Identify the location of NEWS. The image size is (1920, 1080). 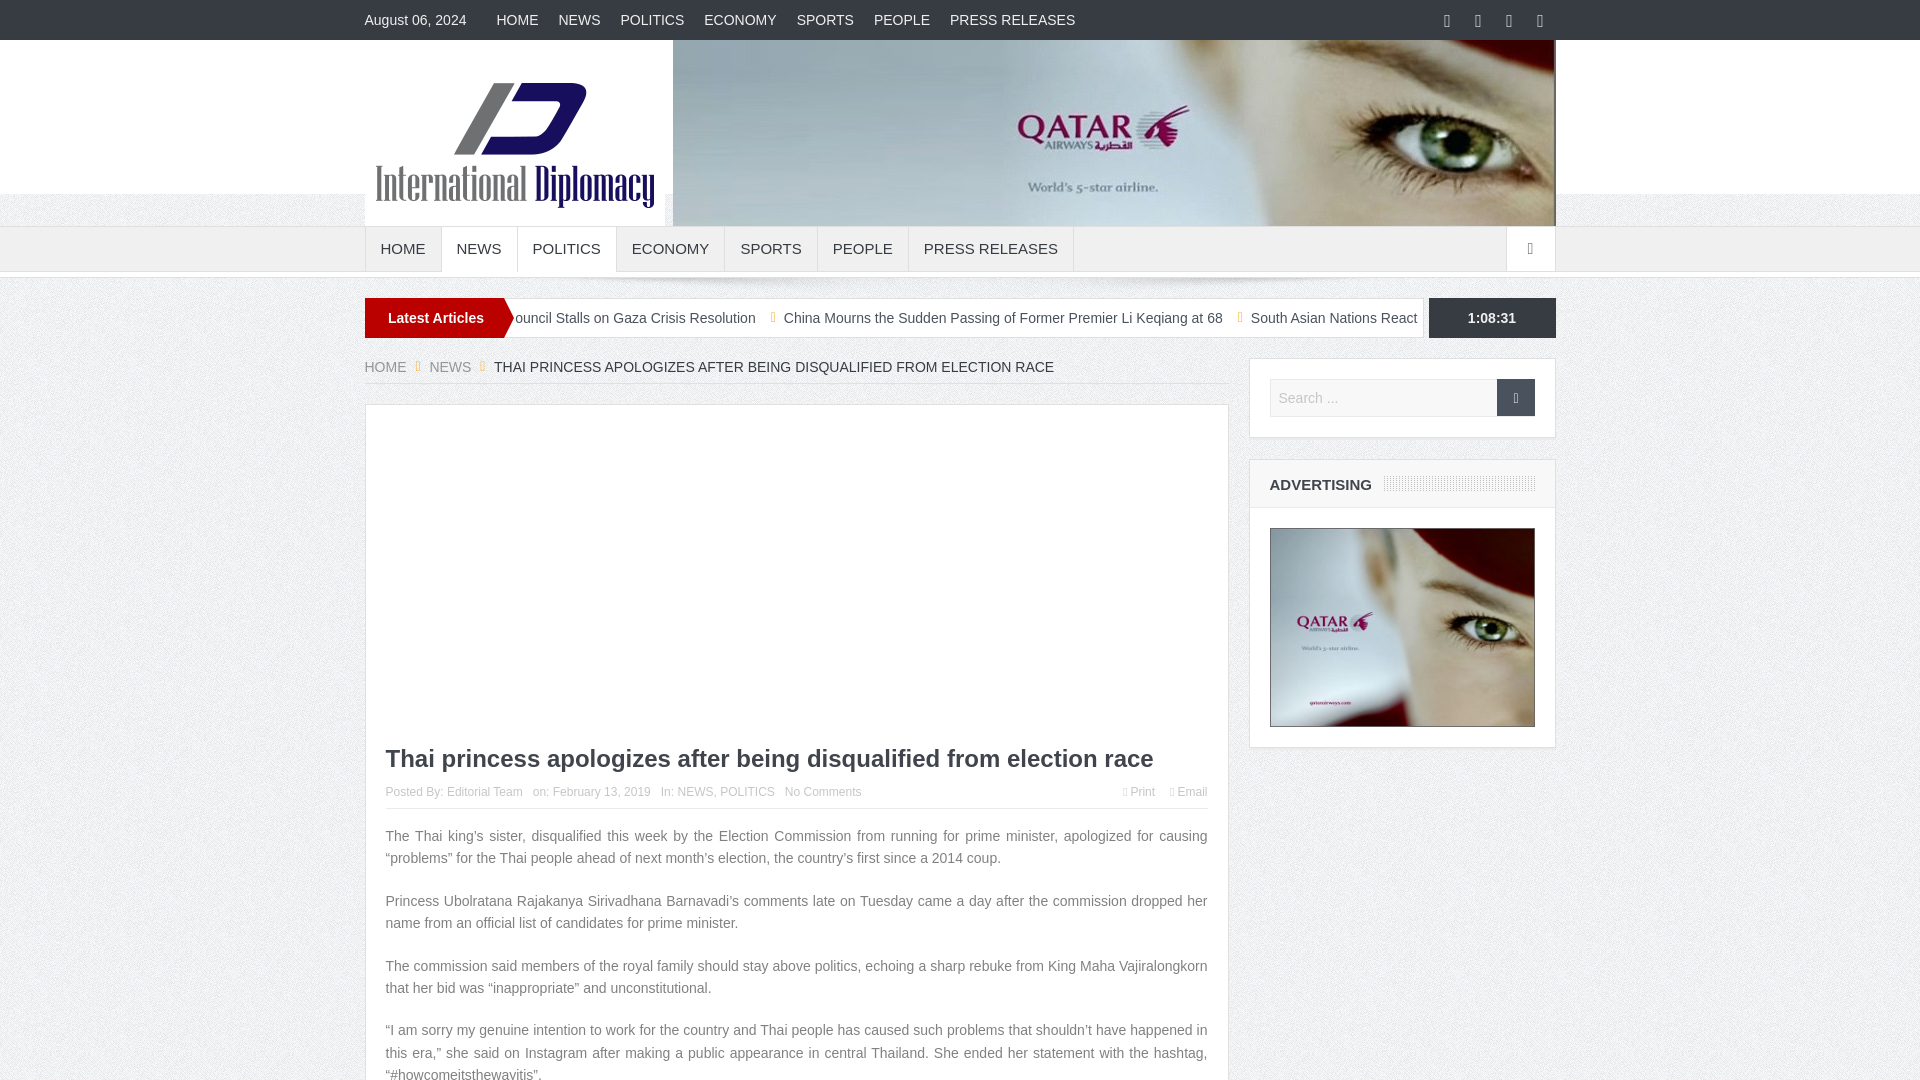
(478, 248).